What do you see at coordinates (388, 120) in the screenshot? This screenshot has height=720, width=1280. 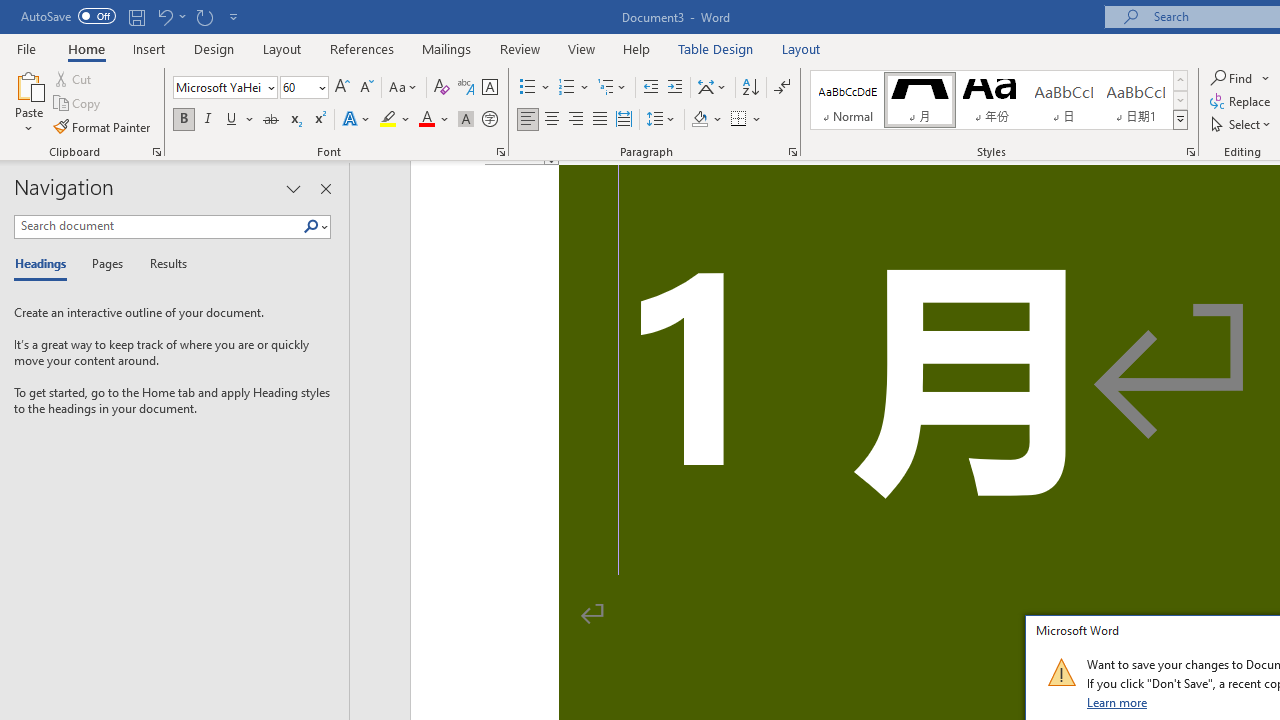 I see `Text Highlight Color Yellow` at bounding box center [388, 120].